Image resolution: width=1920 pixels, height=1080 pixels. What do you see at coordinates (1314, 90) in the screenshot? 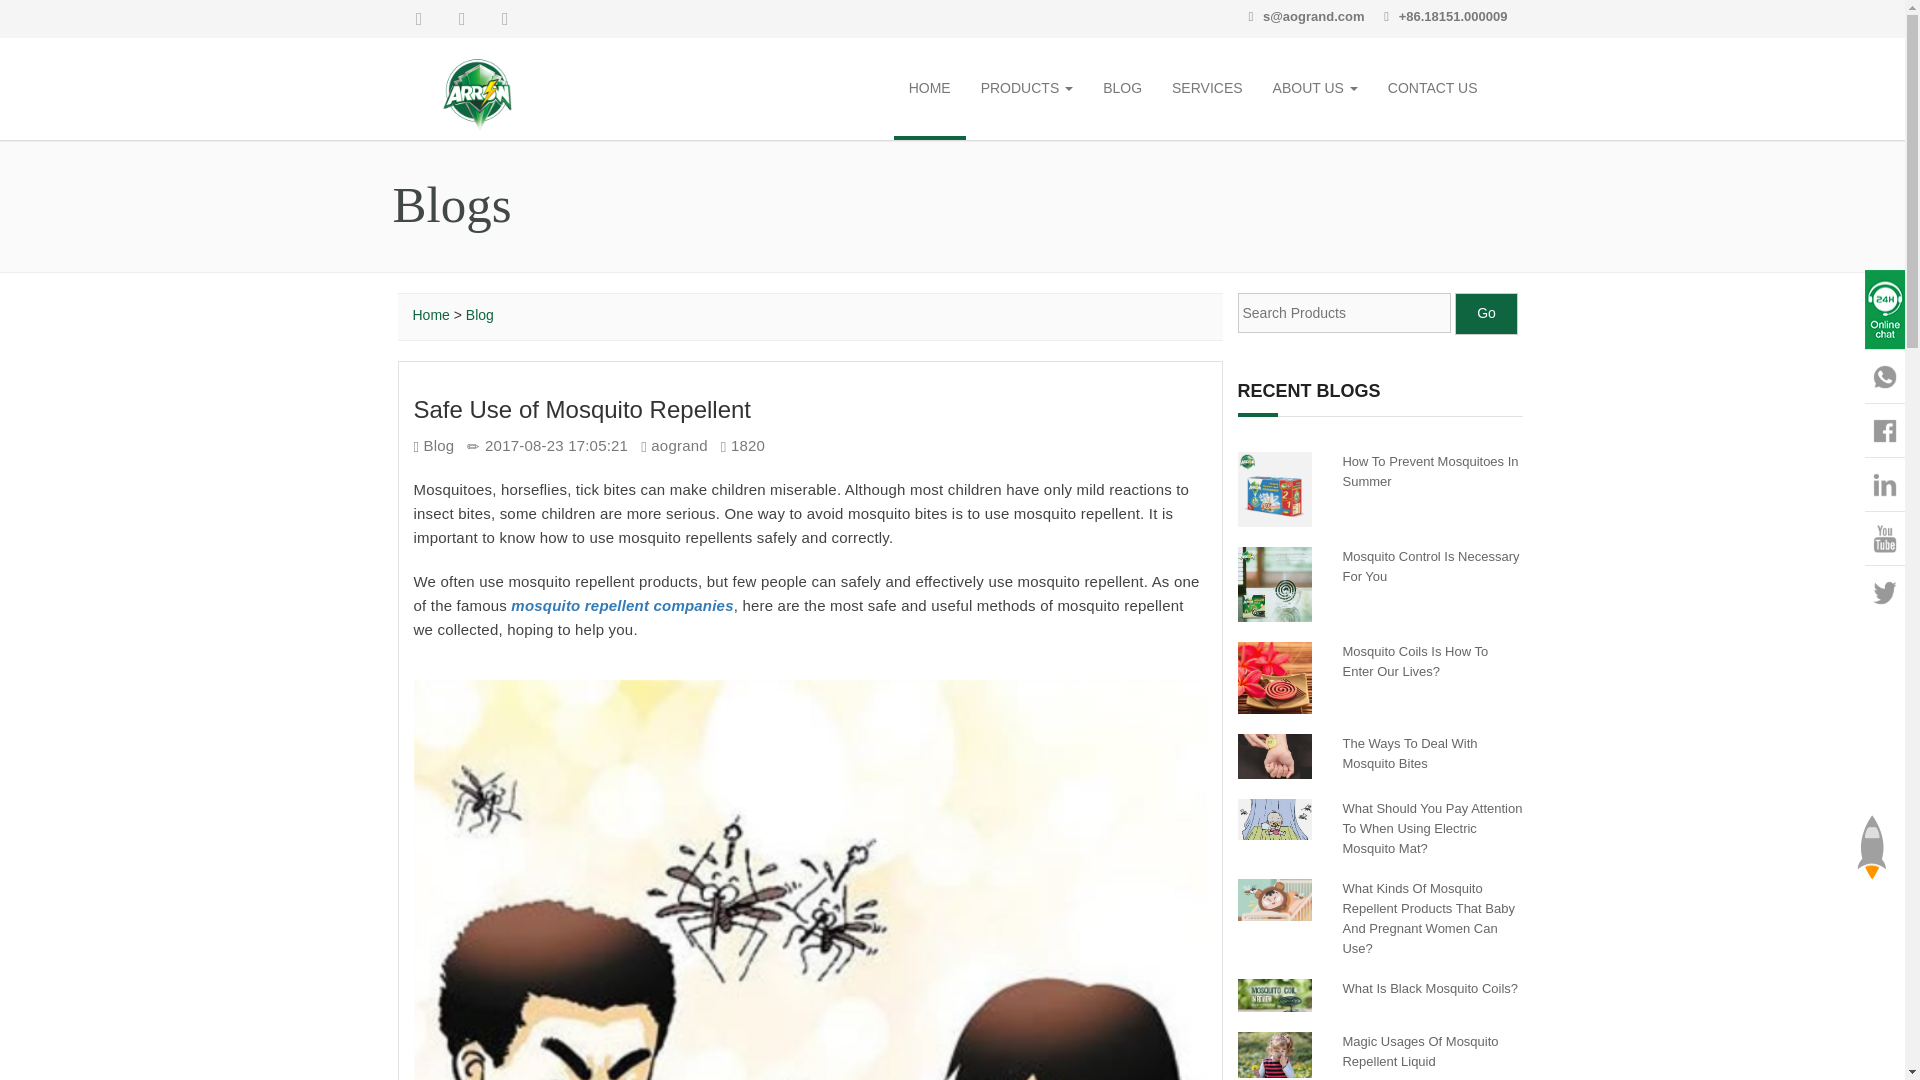
I see `ABOUT US` at bounding box center [1314, 90].